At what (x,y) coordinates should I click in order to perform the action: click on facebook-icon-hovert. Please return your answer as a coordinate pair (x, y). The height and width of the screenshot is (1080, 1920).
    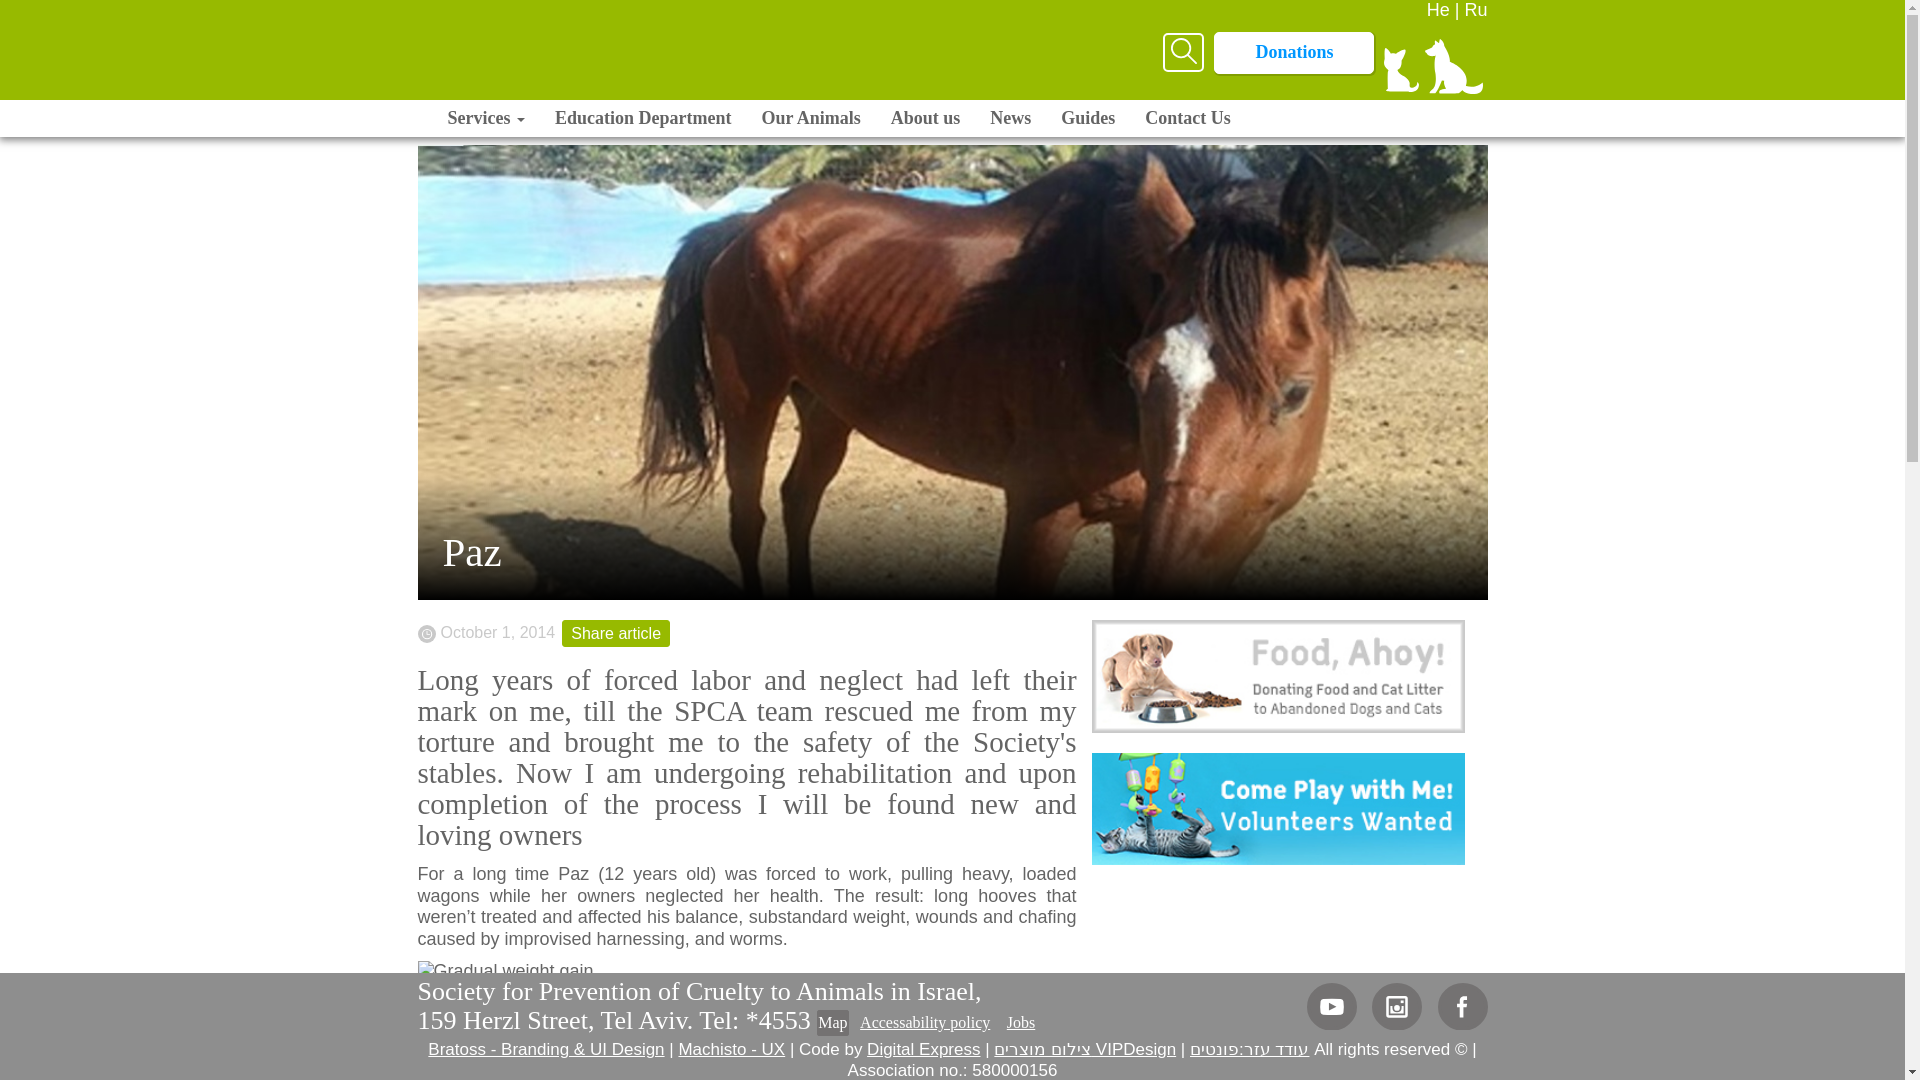
    Looking at the image, I should click on (1463, 1006).